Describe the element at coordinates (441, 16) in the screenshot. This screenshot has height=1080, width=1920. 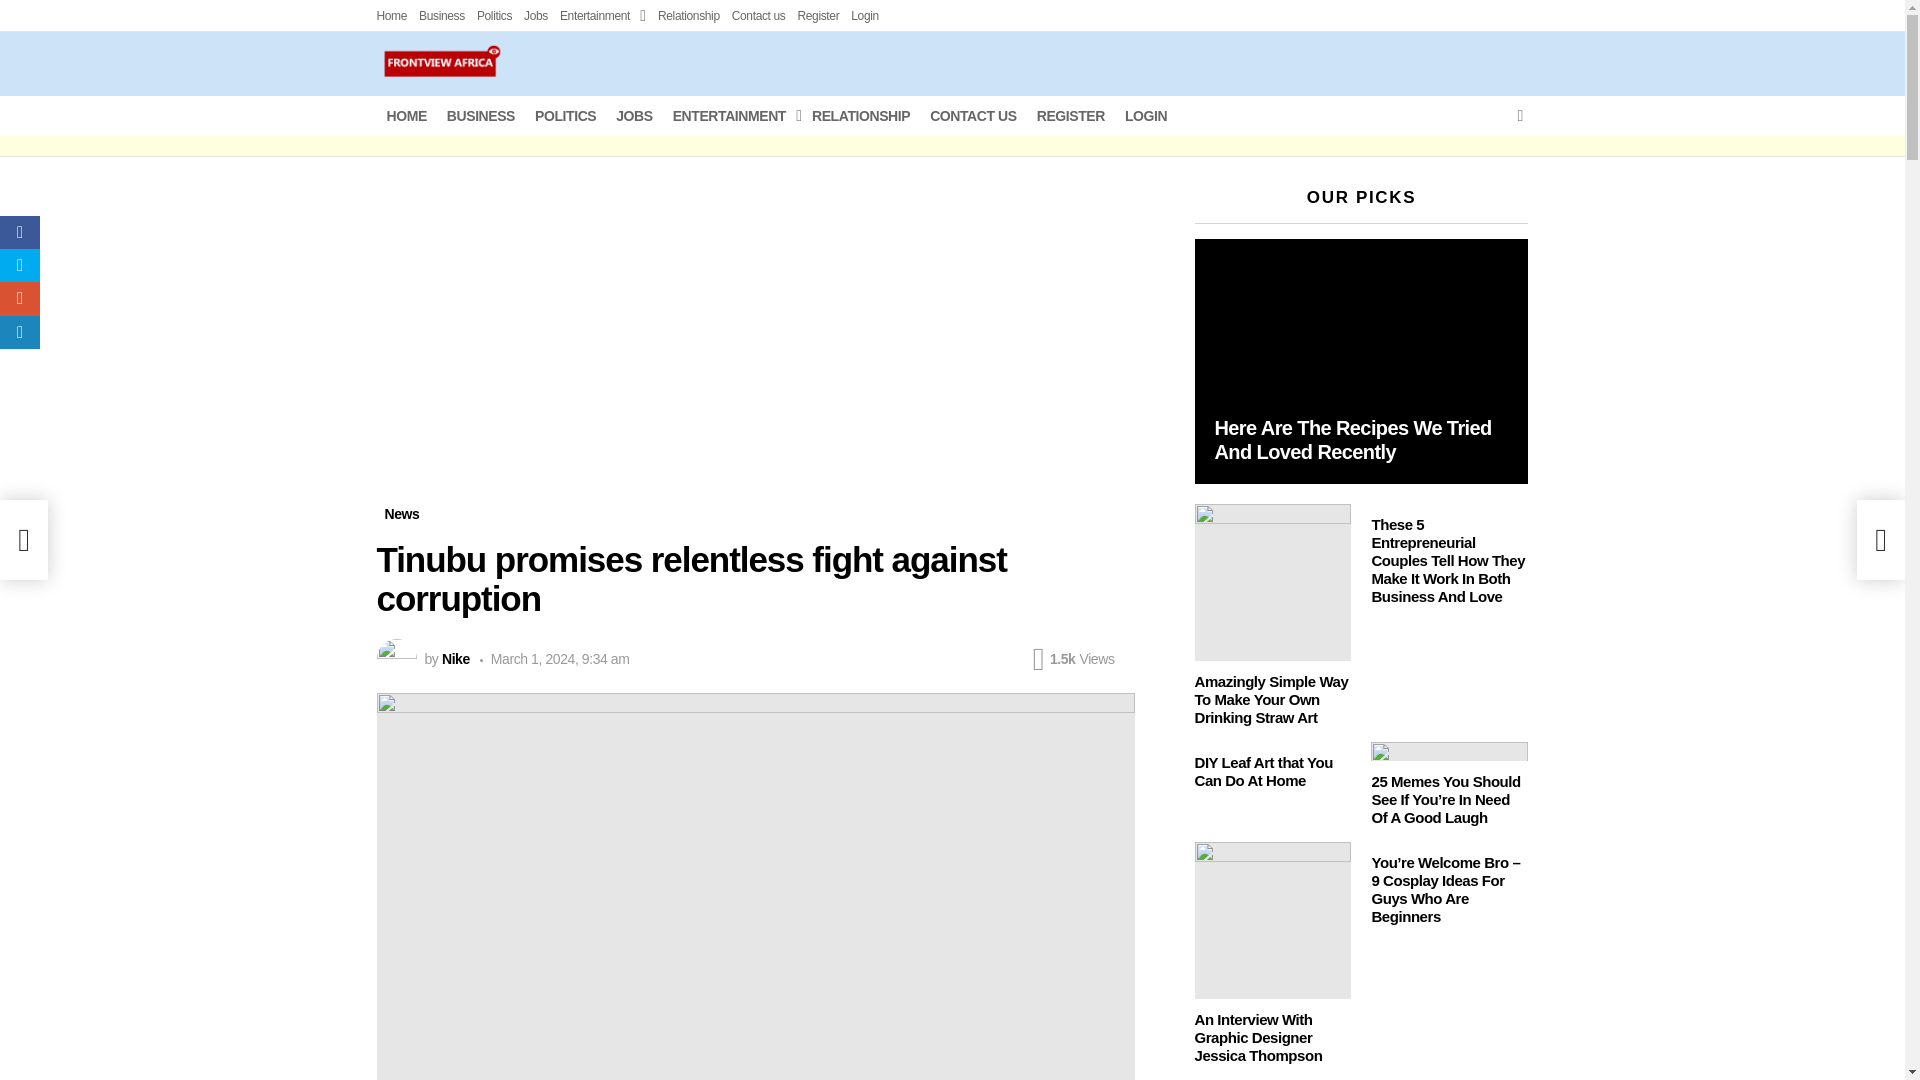
I see `Business` at that location.